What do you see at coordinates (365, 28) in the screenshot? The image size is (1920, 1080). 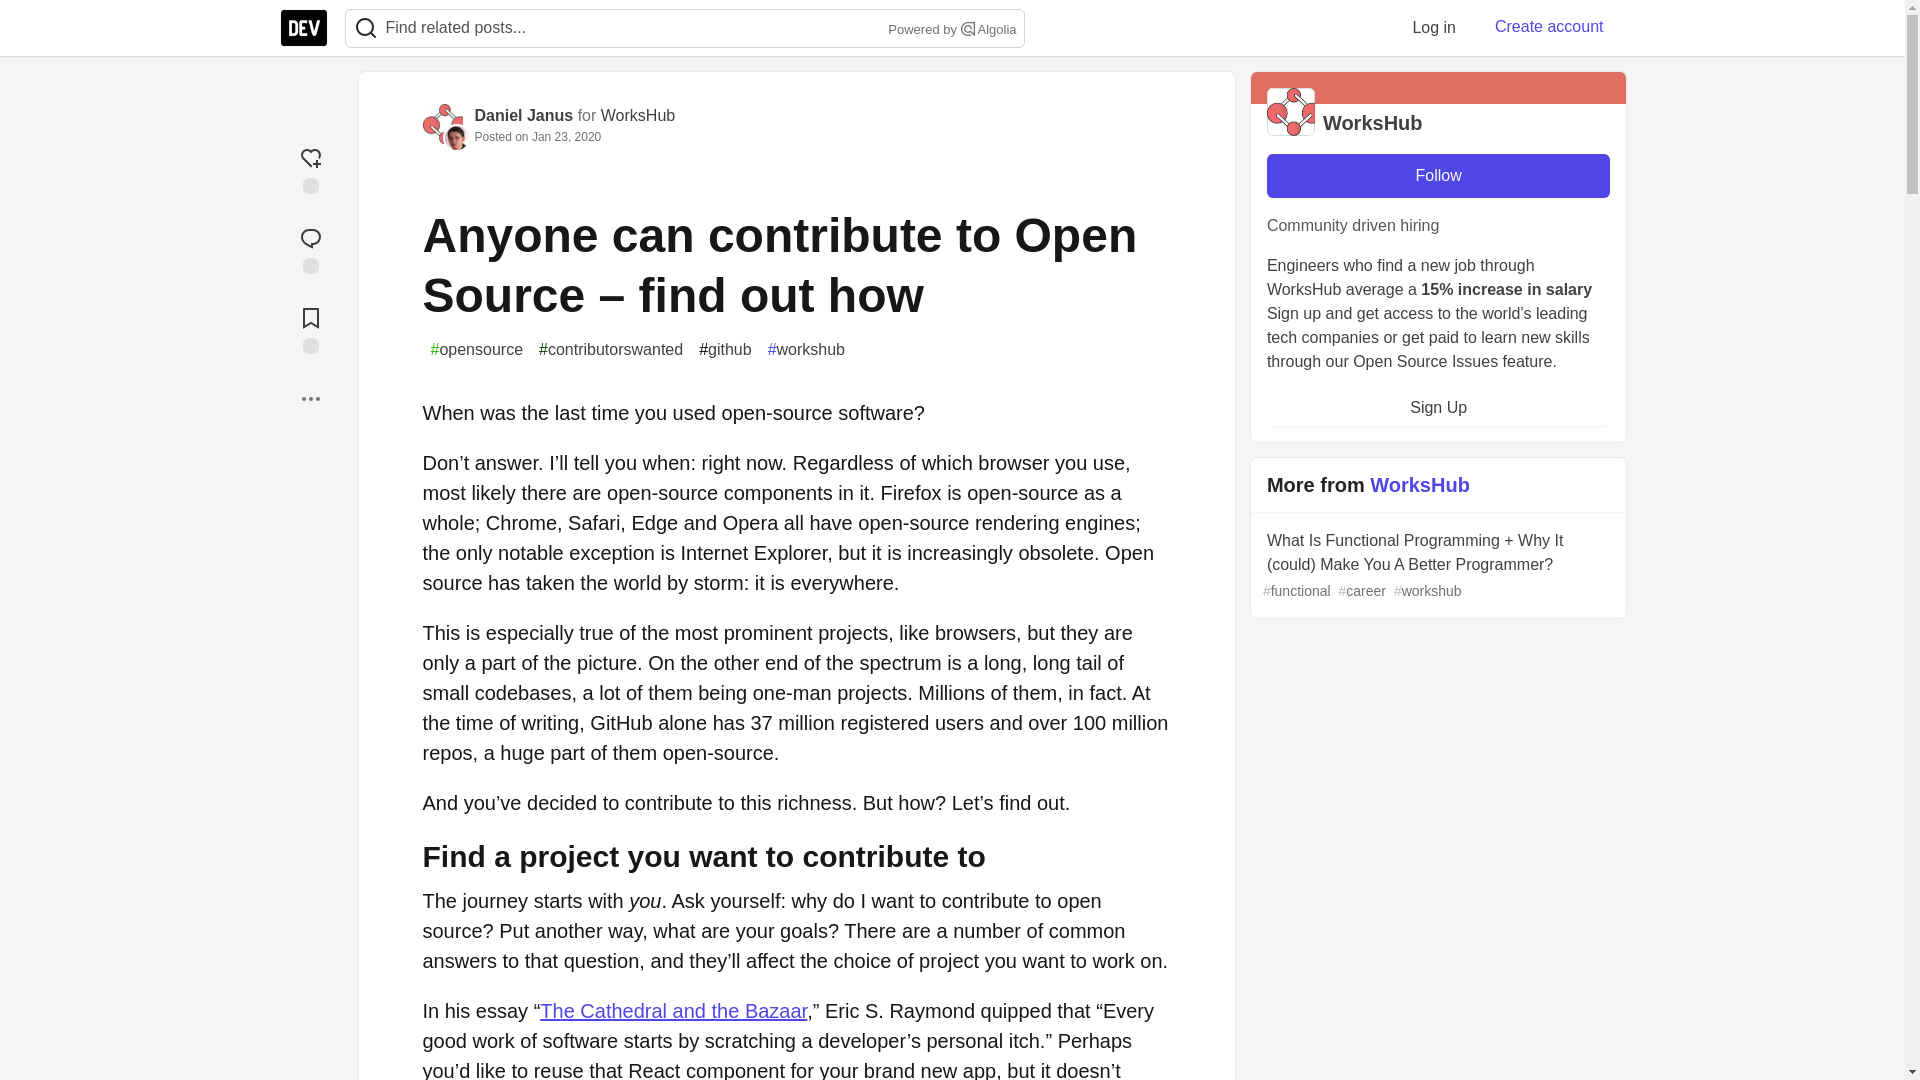 I see `Search` at bounding box center [365, 28].